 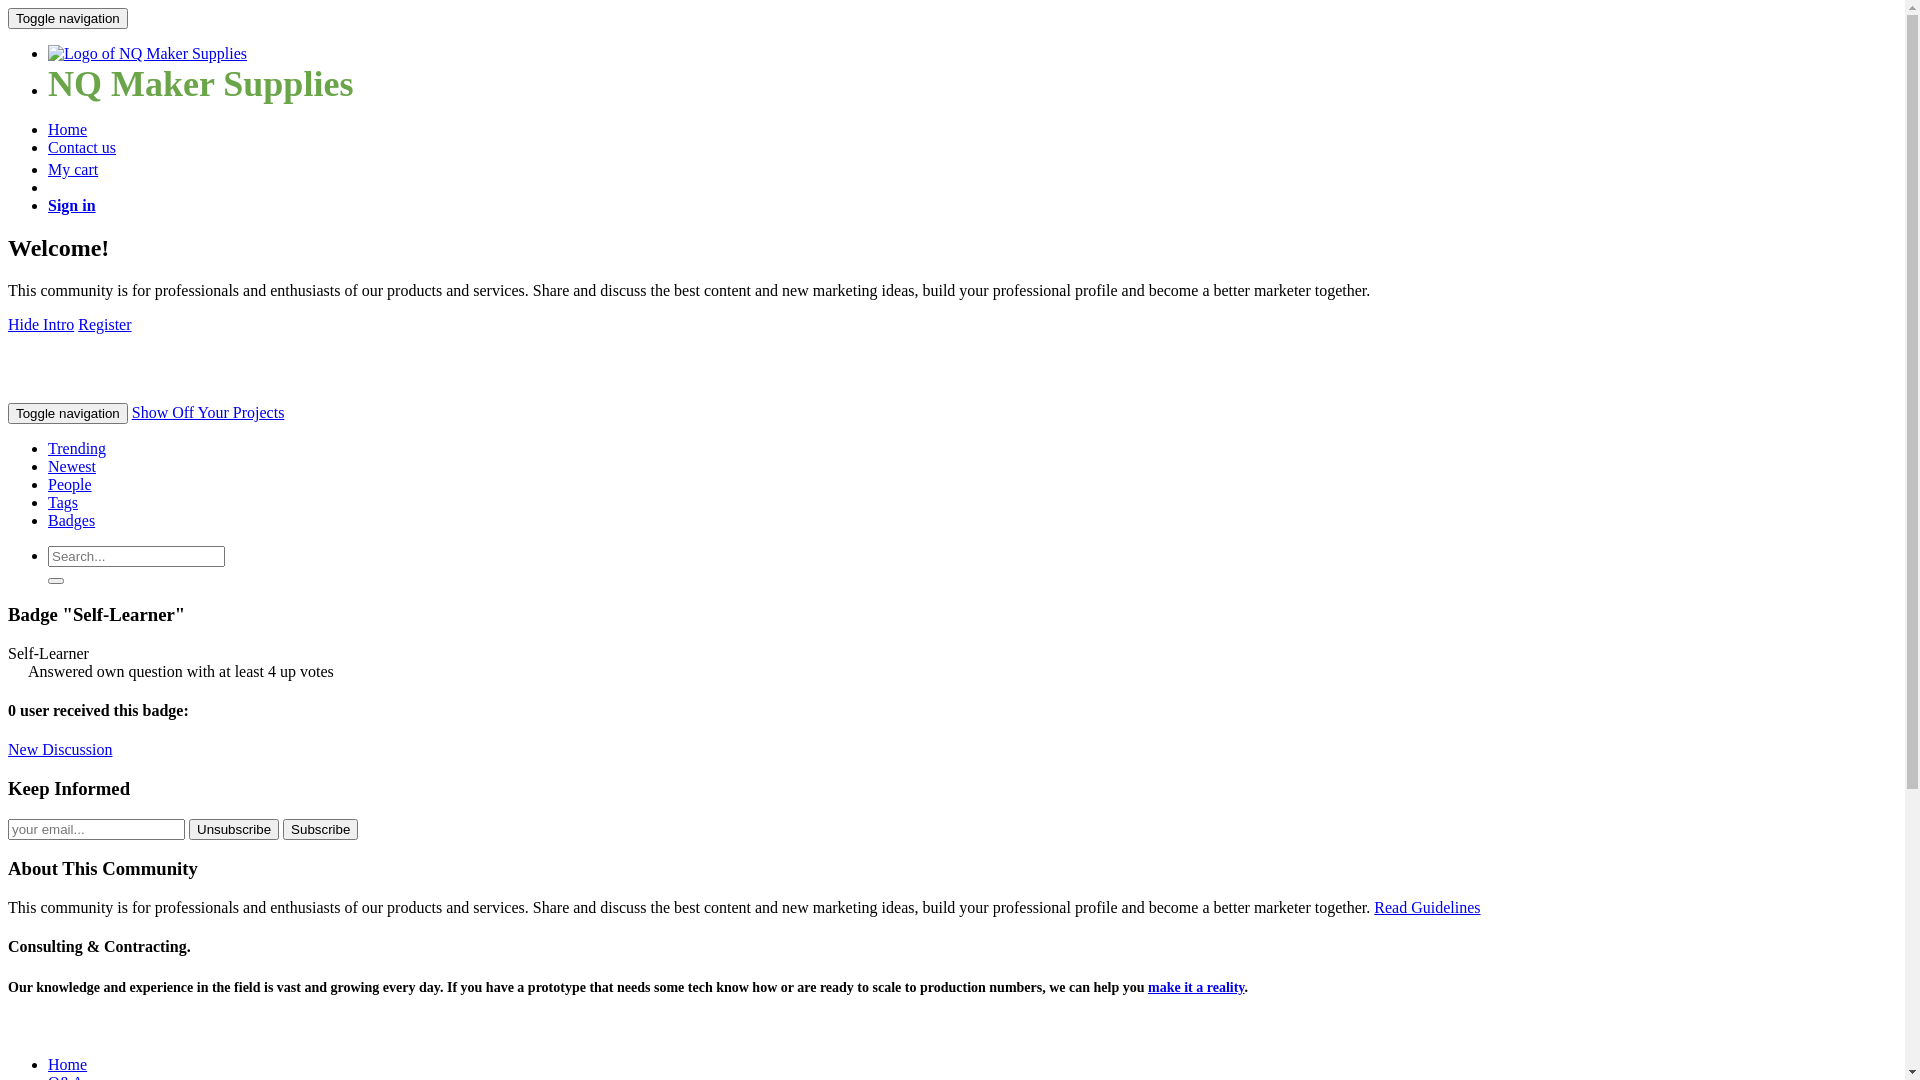 What do you see at coordinates (70, 484) in the screenshot?
I see `People` at bounding box center [70, 484].